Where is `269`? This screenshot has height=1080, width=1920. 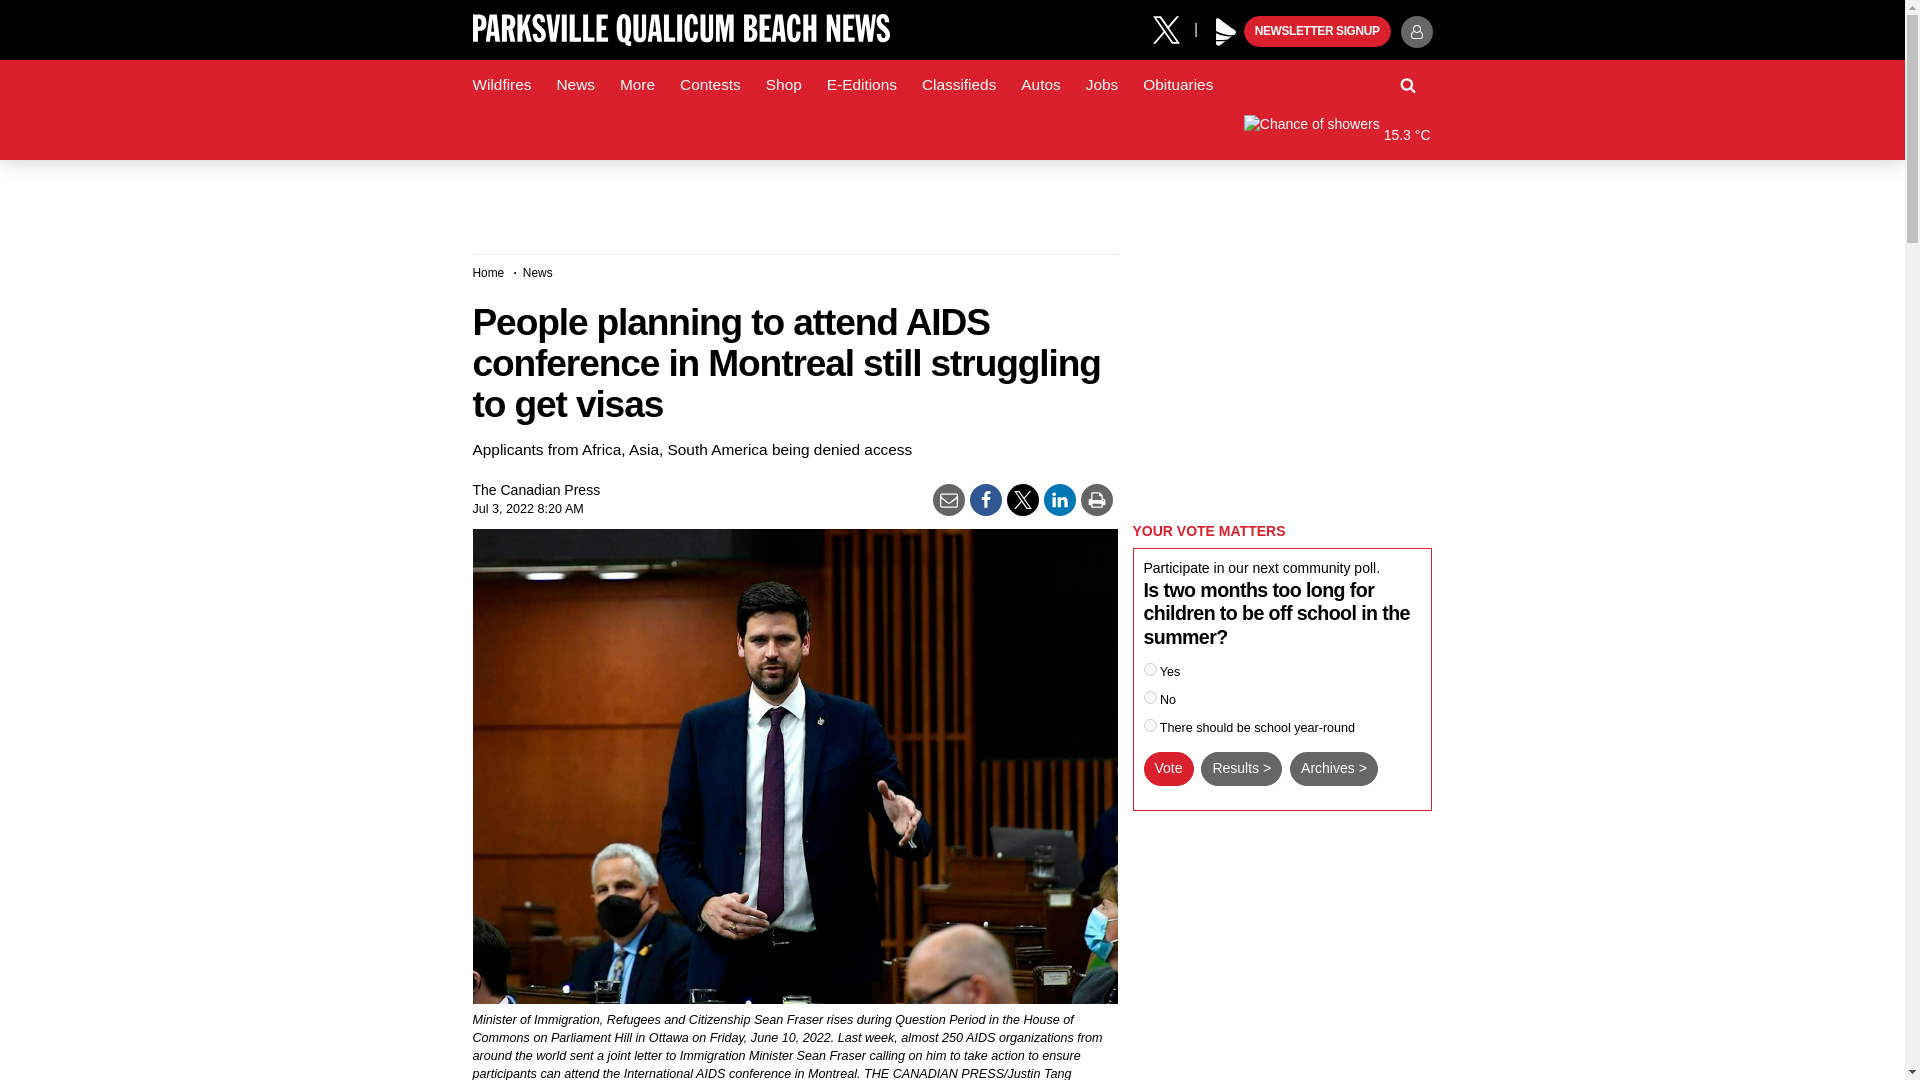
269 is located at coordinates (1150, 670).